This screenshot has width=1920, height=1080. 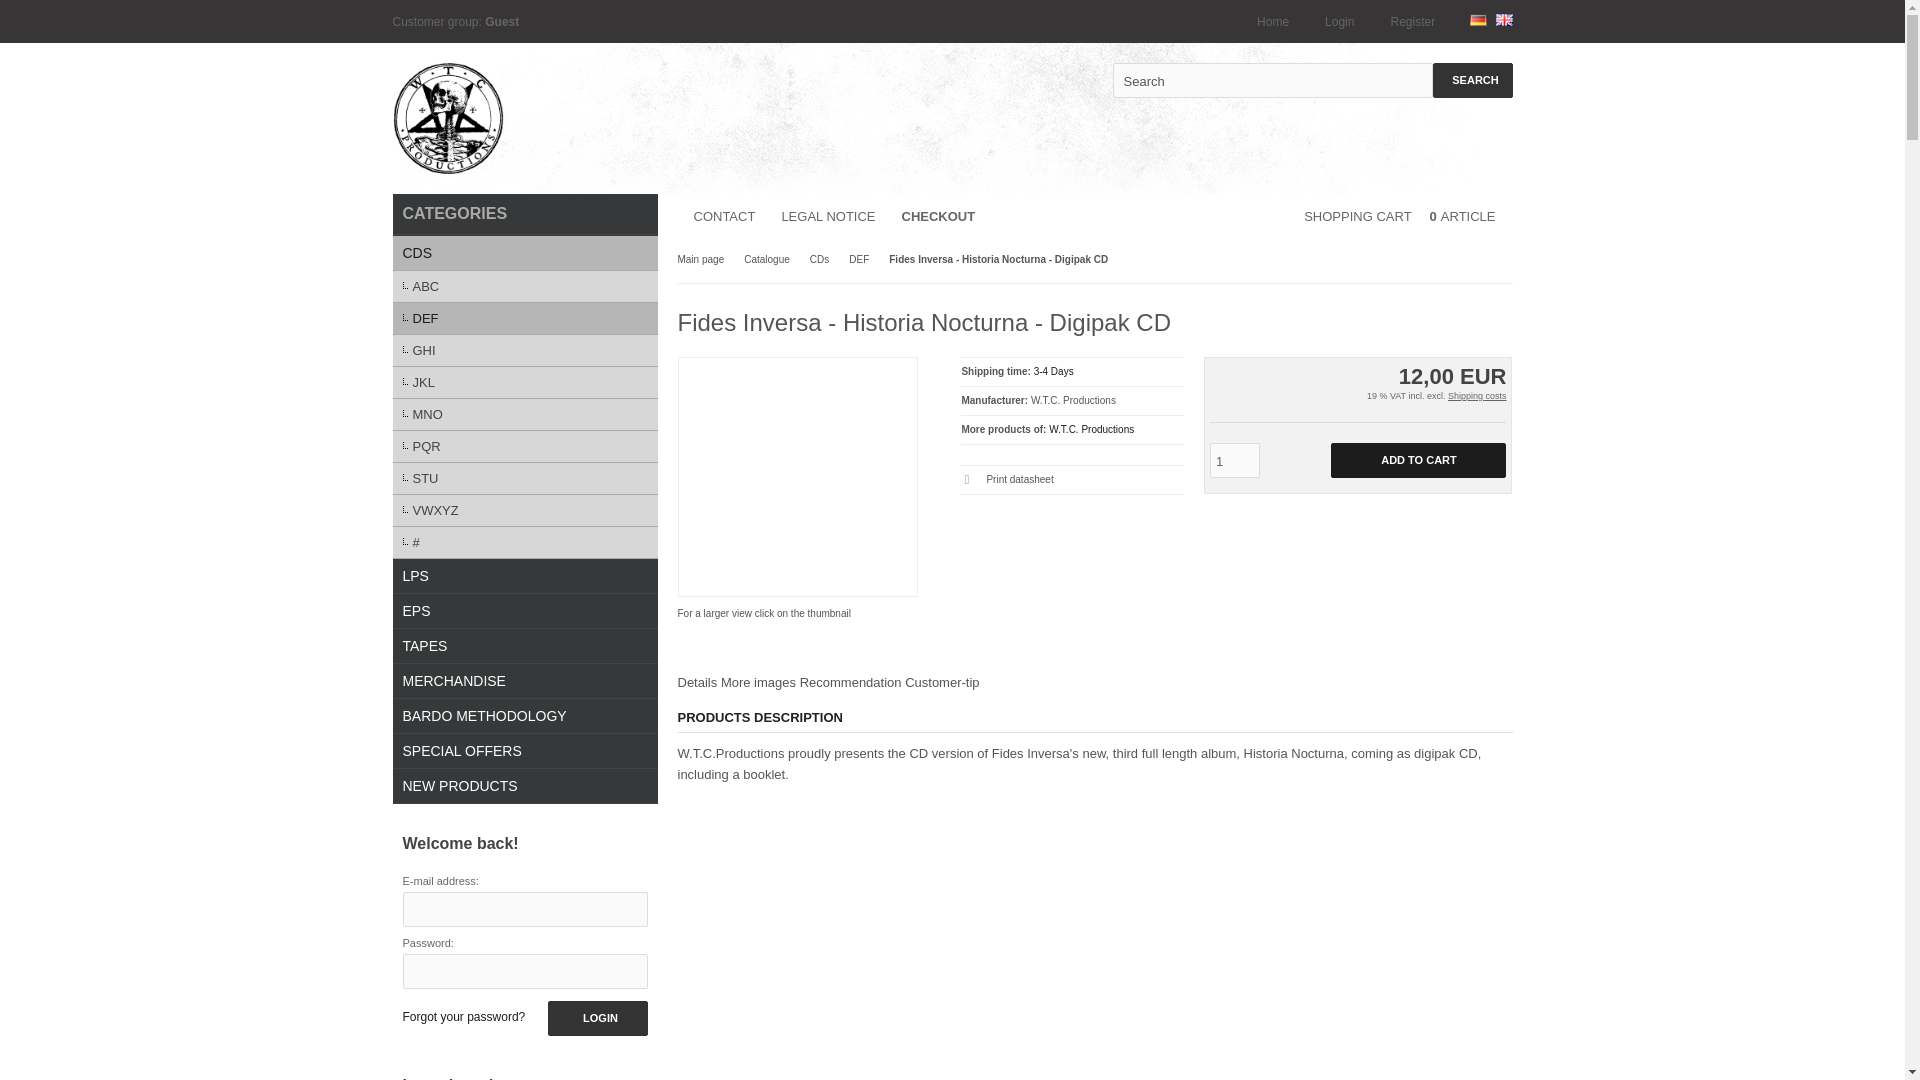 I want to click on Main page, so click(x=701, y=258).